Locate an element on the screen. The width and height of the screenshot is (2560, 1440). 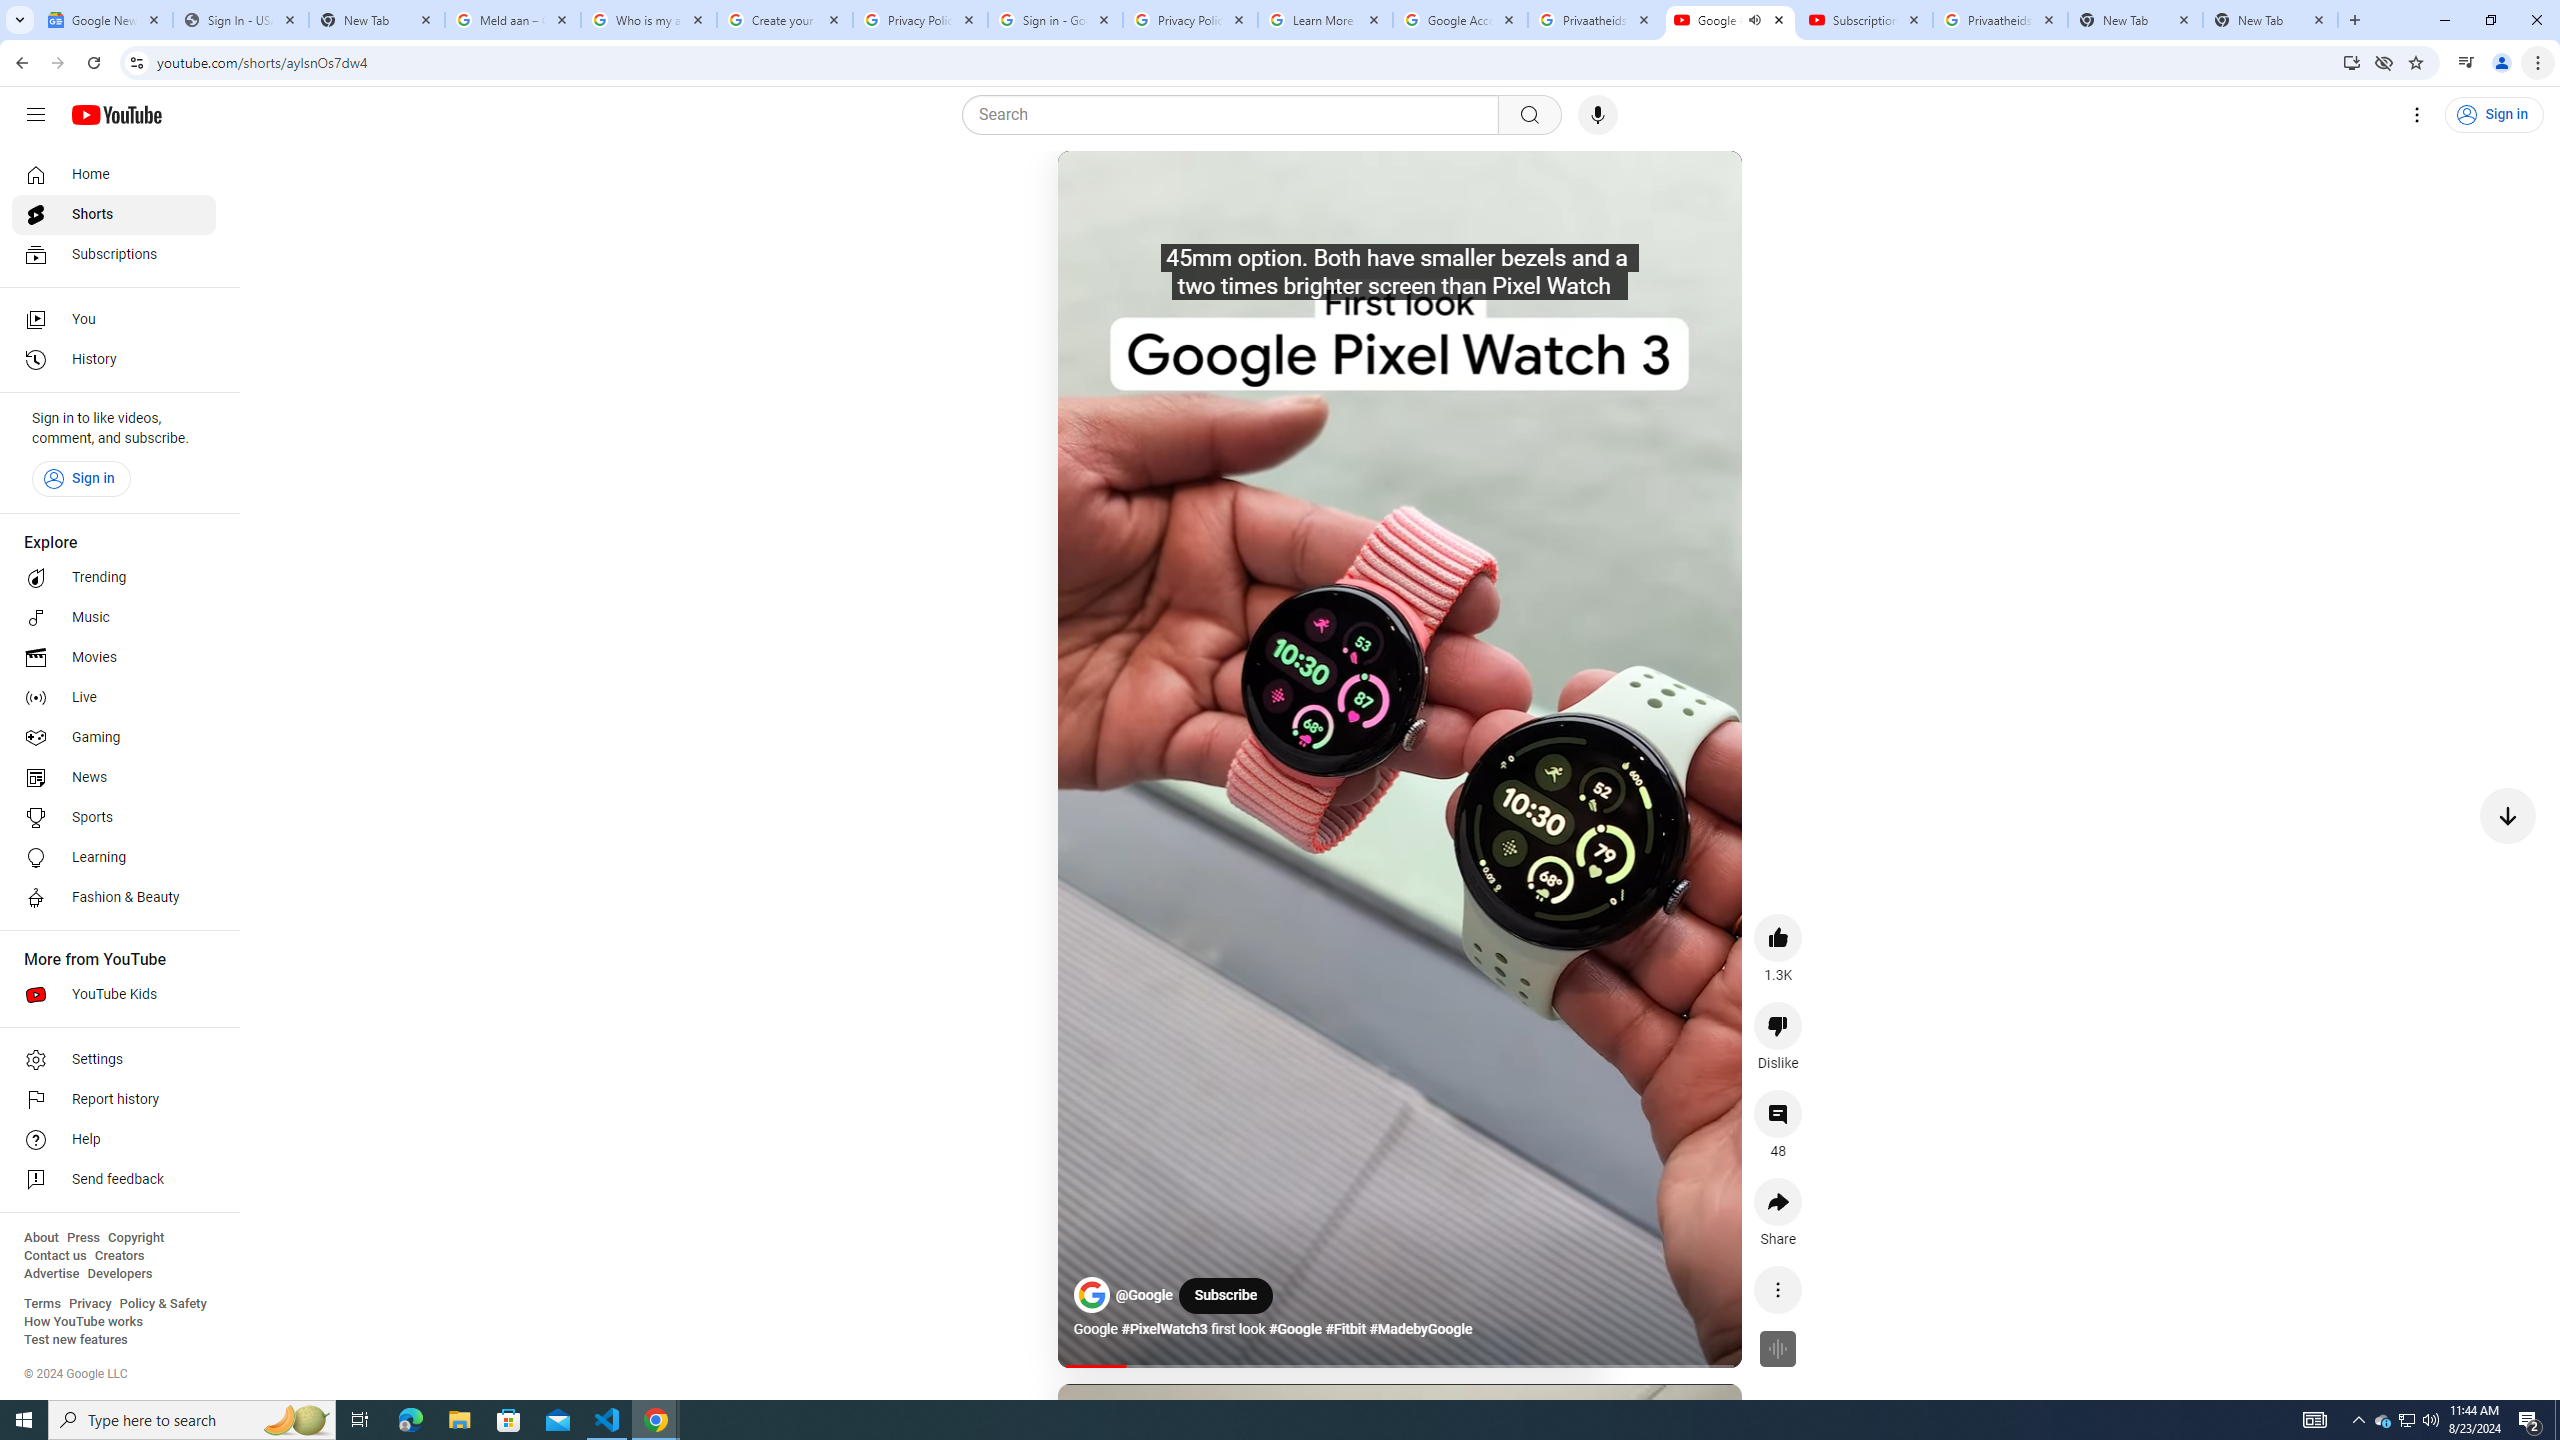
like this video along with 1.3K other people is located at coordinates (1778, 938).